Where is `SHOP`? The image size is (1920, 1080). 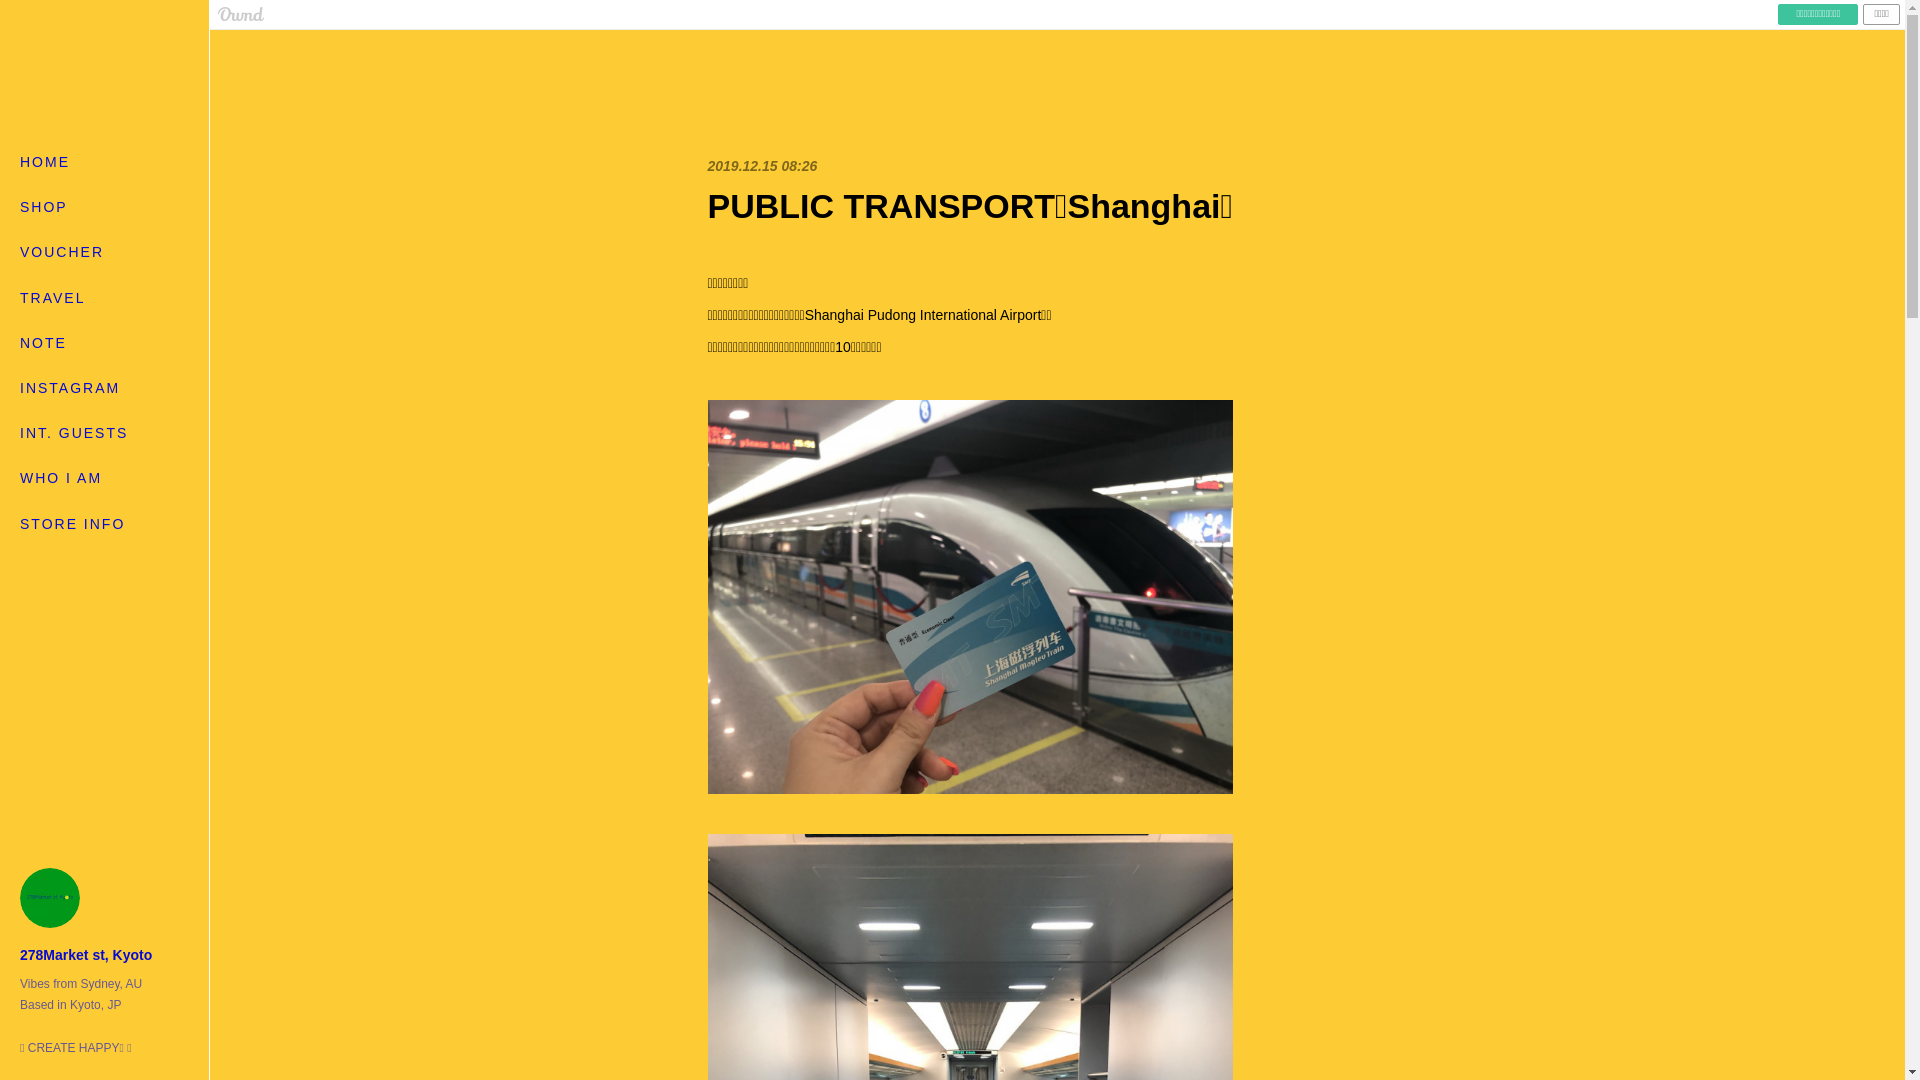
SHOP is located at coordinates (104, 208).